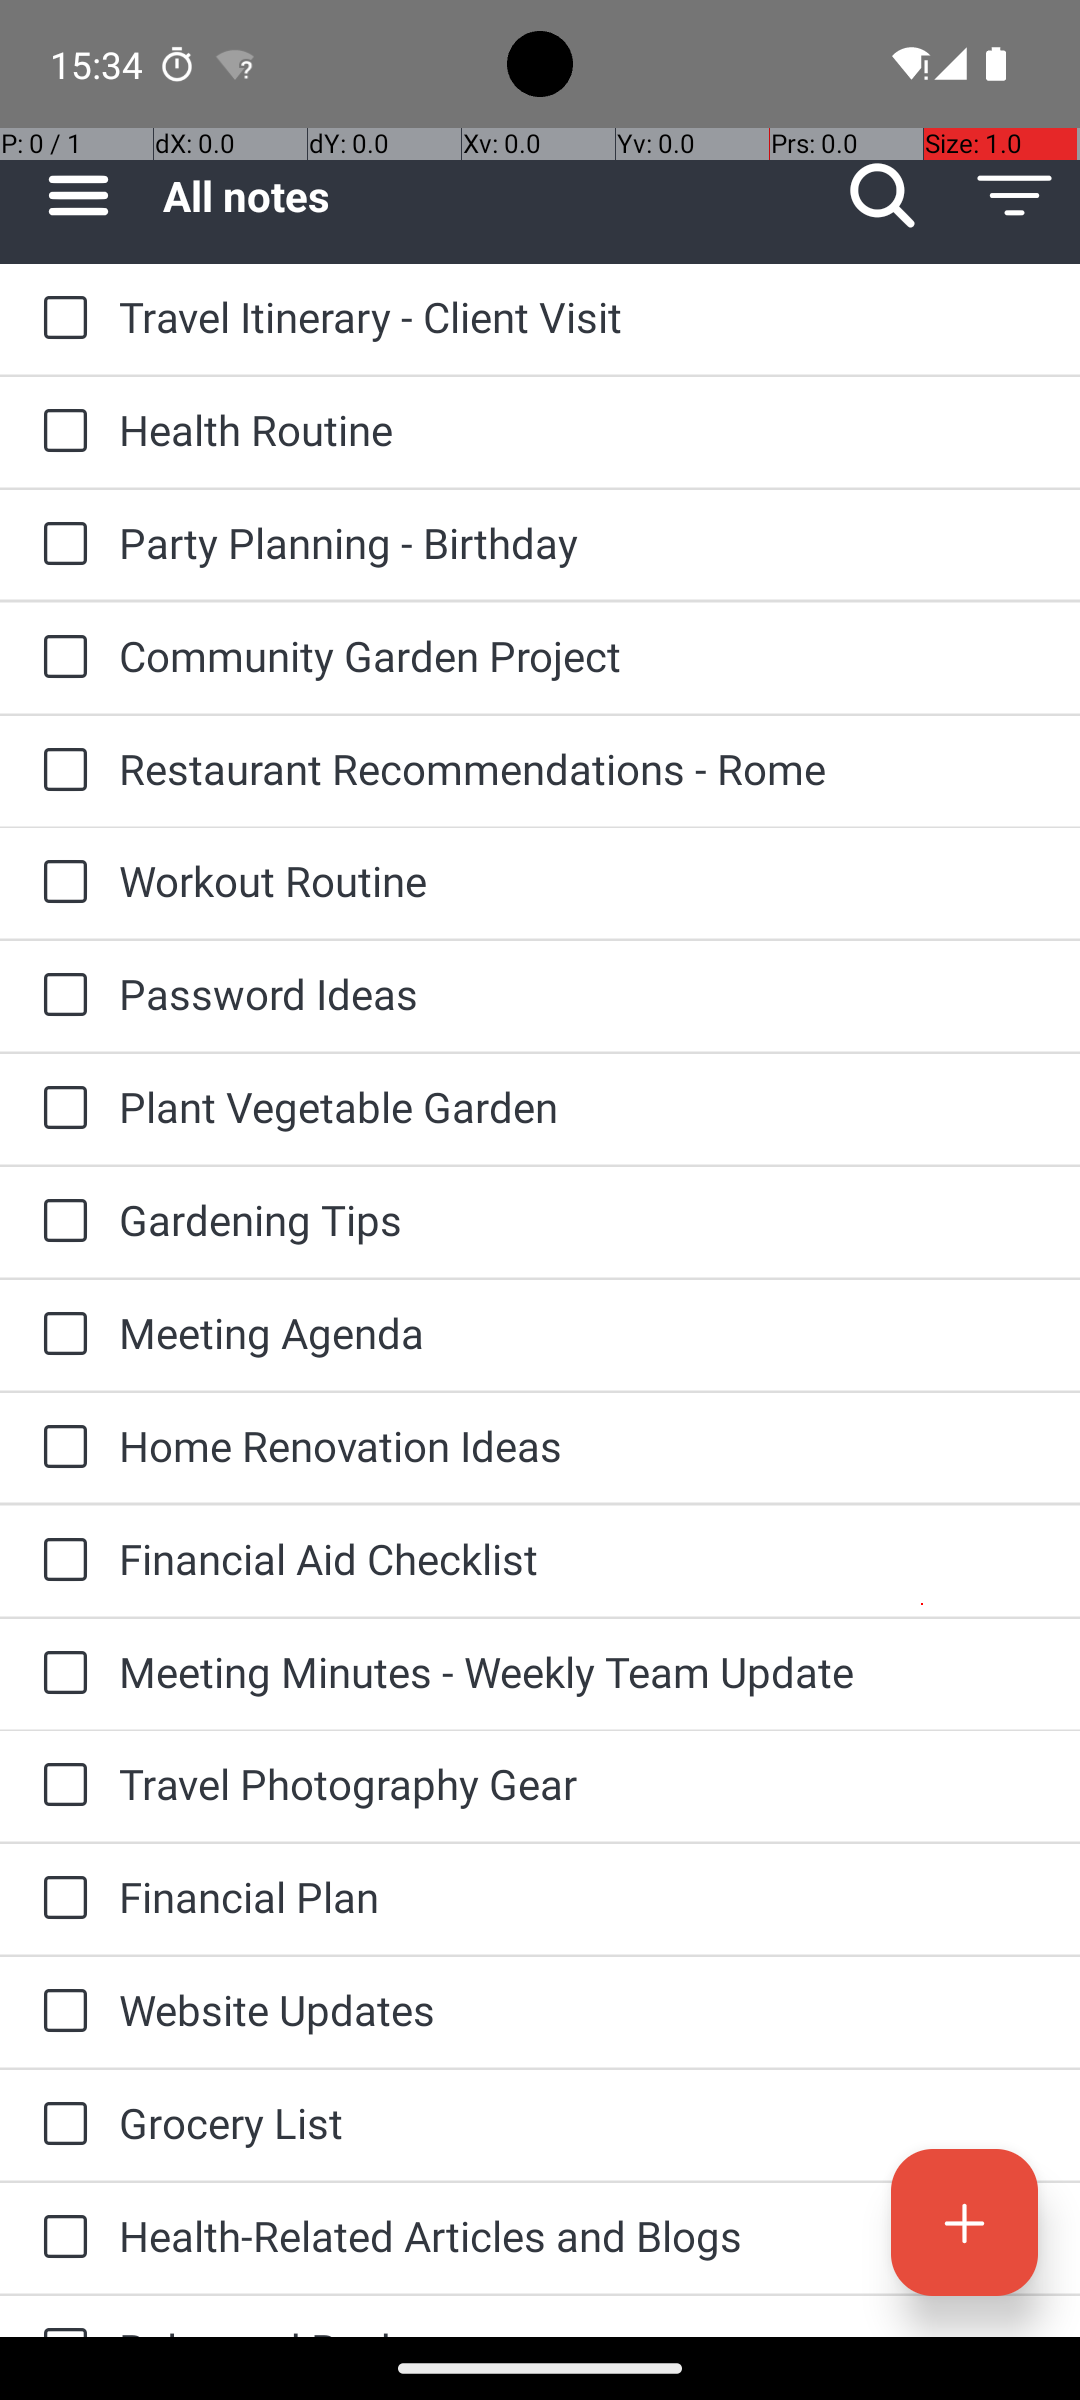  What do you see at coordinates (580, 994) in the screenshot?
I see `Password Ideas` at bounding box center [580, 994].